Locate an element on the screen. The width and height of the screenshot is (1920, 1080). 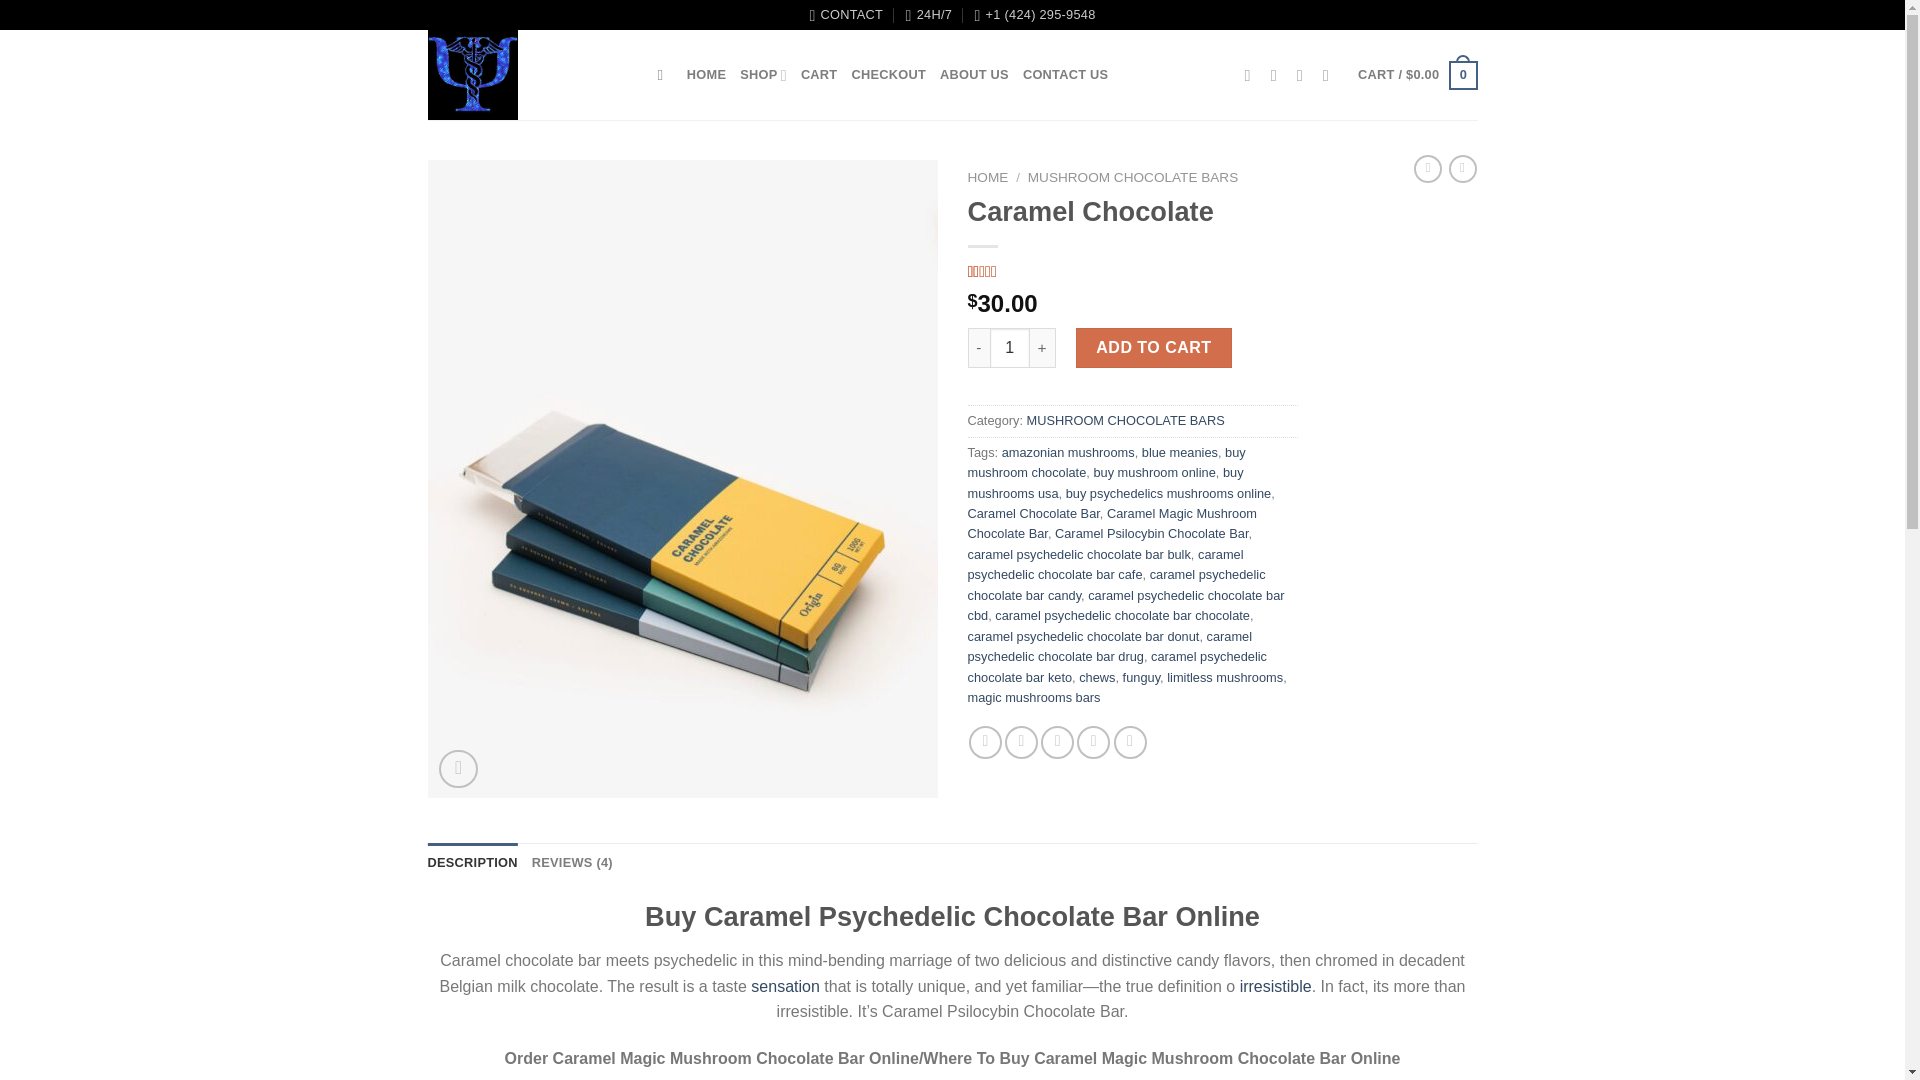
SHOP is located at coordinates (763, 75).